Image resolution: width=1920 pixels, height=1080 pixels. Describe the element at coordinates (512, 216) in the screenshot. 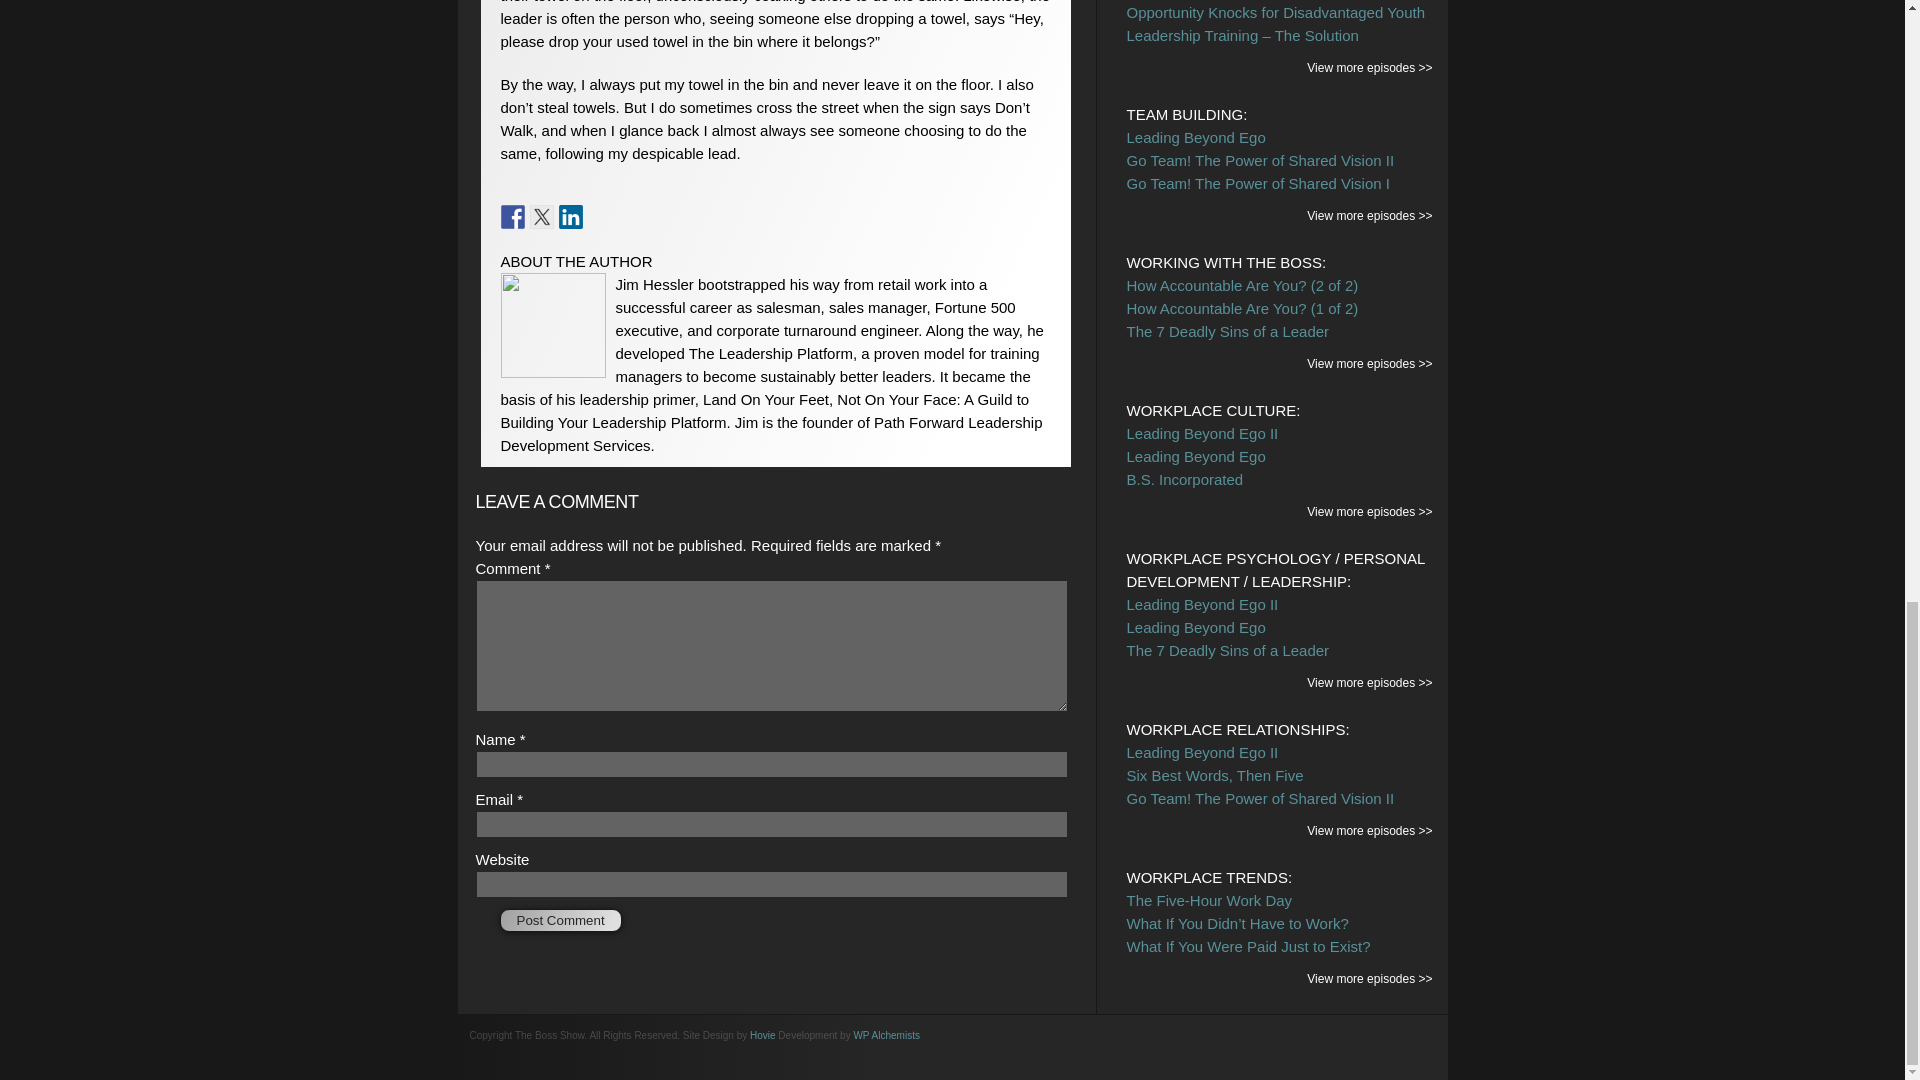

I see `Share on Facebook` at that location.